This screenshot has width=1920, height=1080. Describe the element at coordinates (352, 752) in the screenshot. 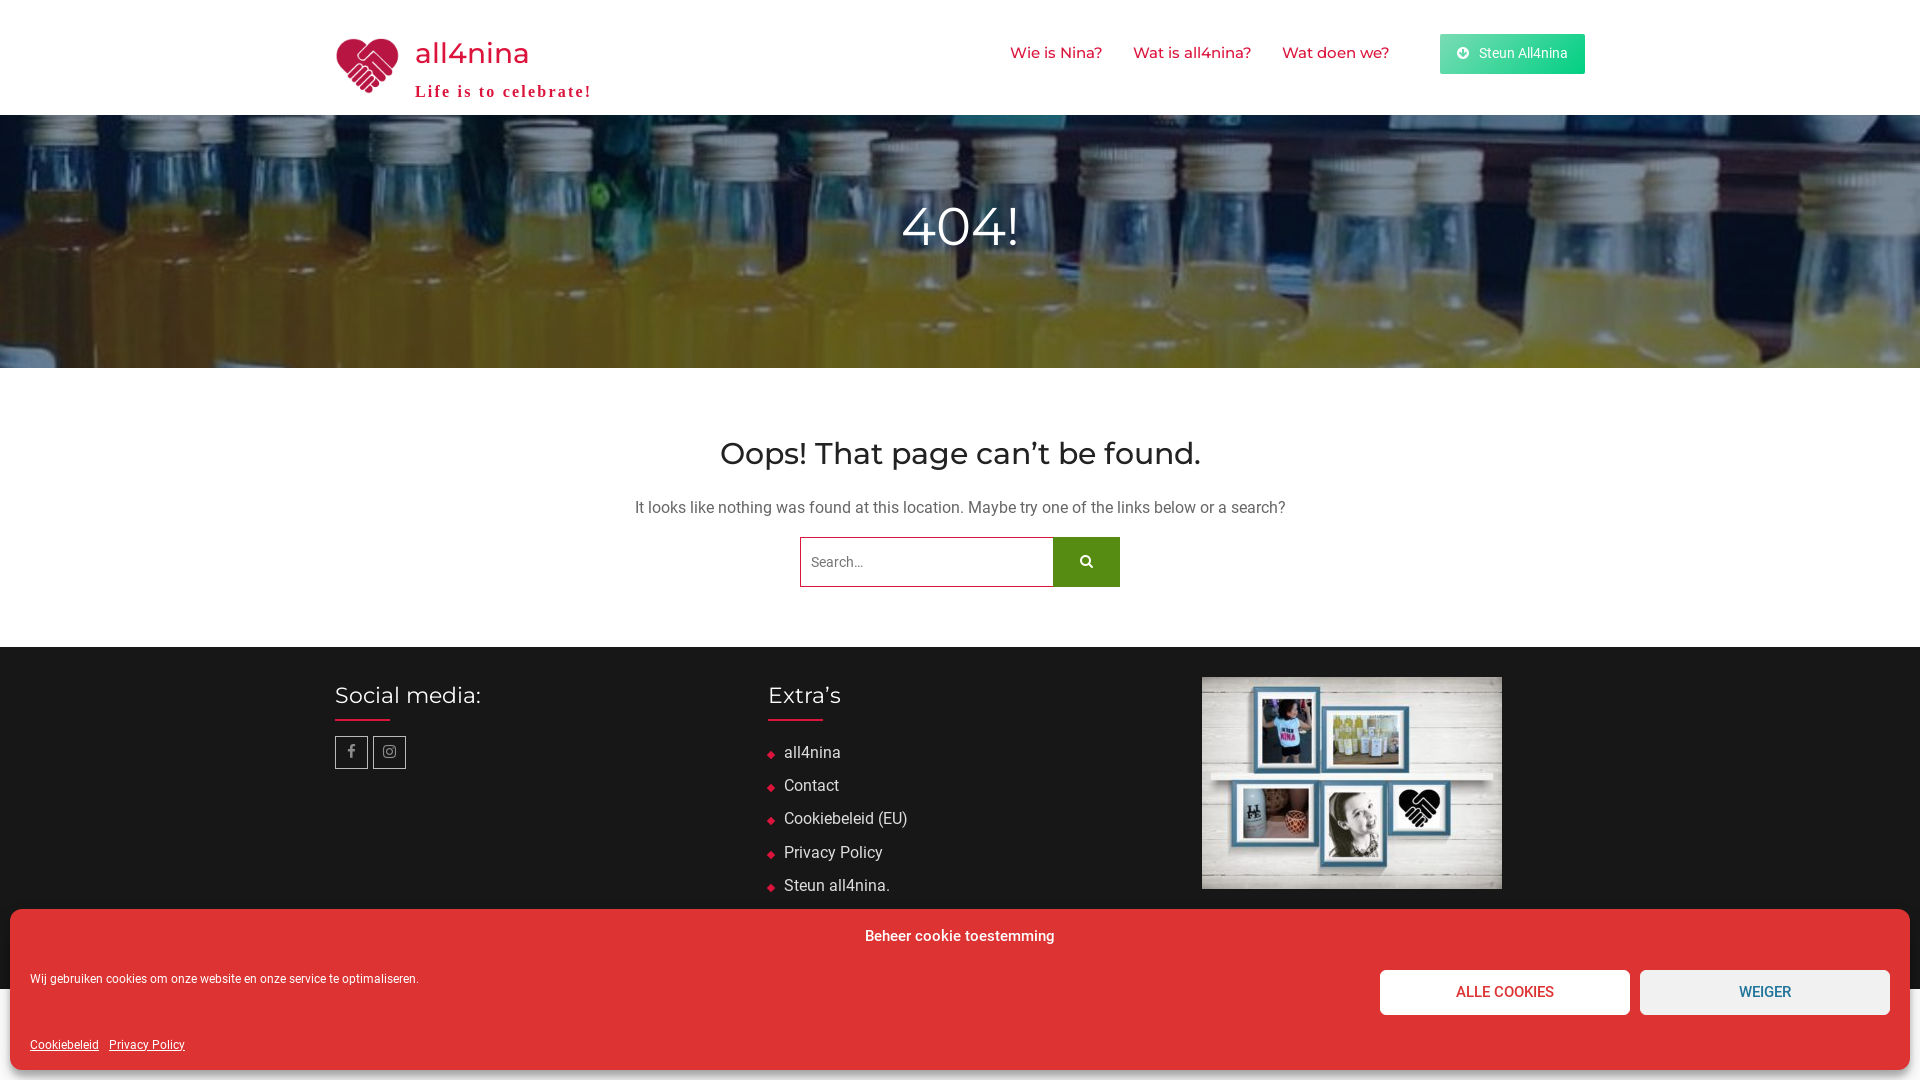

I see `Facebook` at that location.